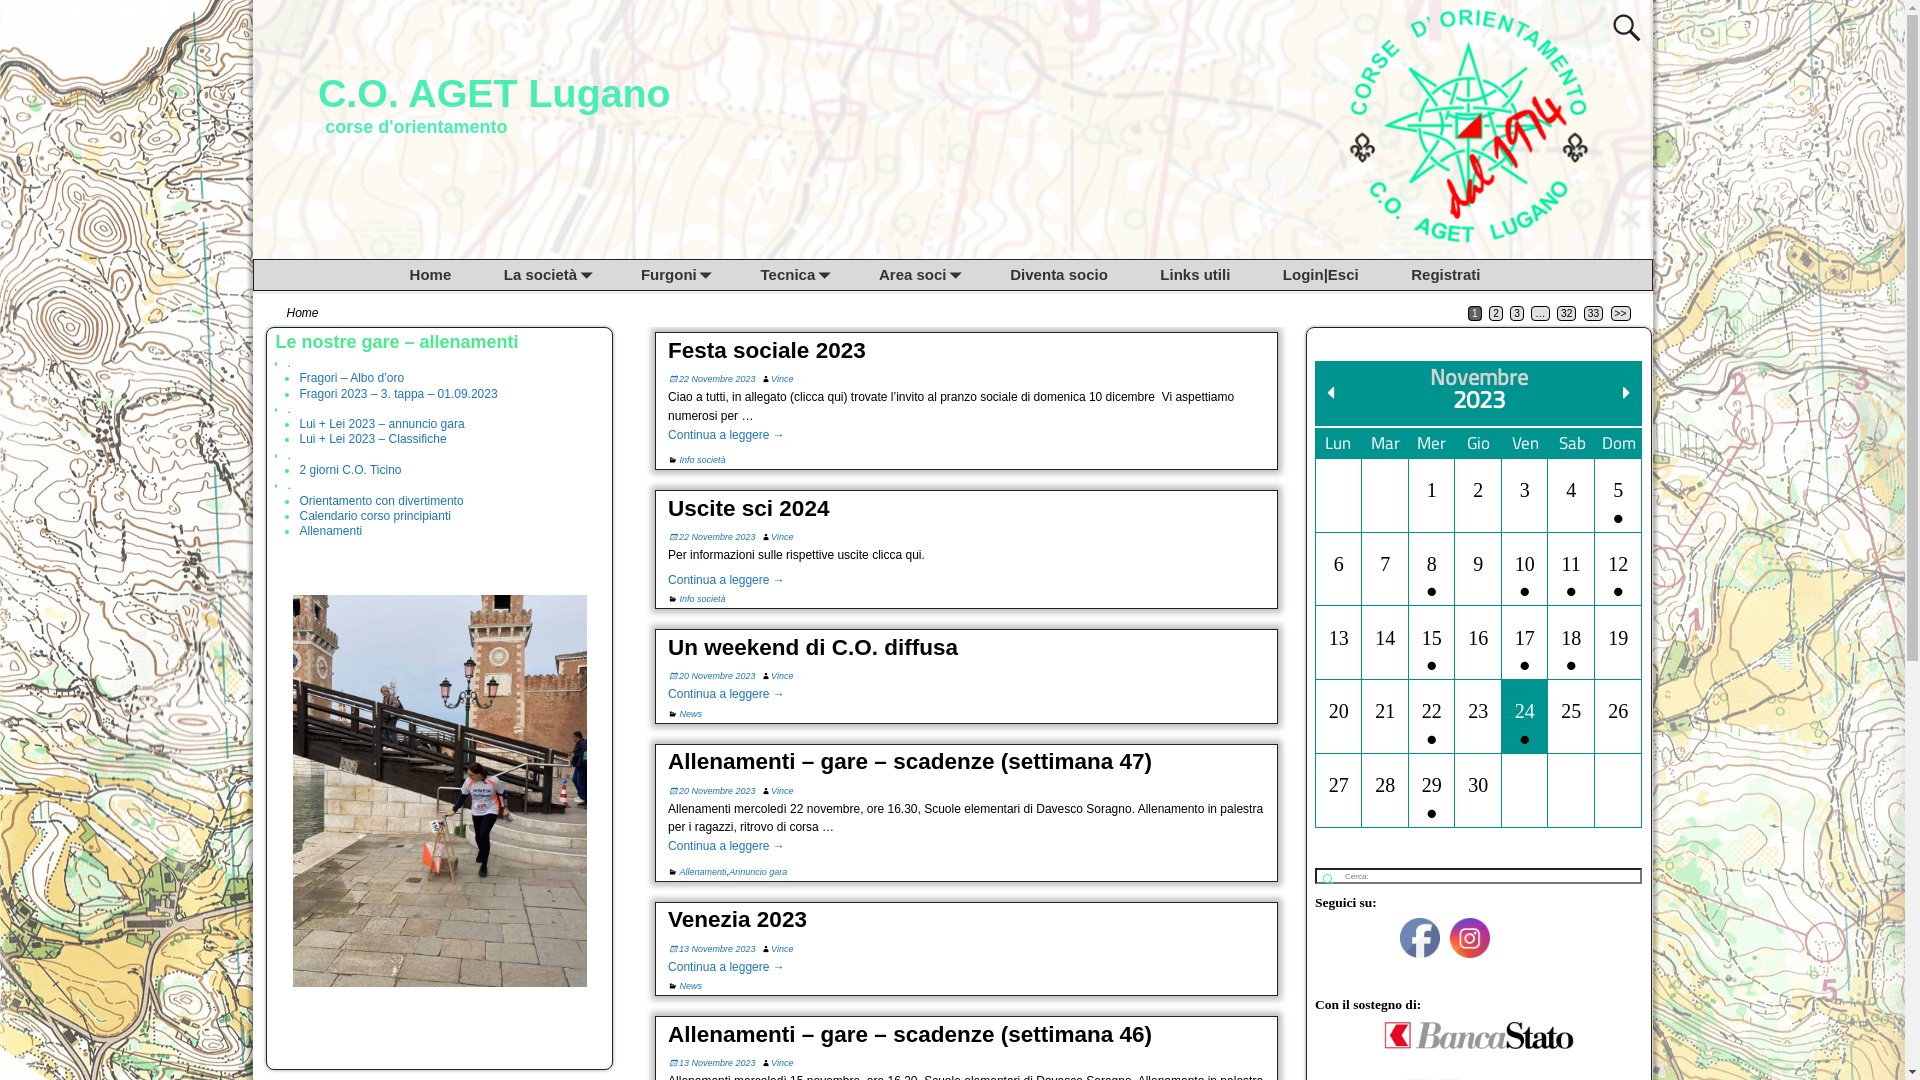  Describe the element at coordinates (444, 275) in the screenshot. I see `Home` at that location.